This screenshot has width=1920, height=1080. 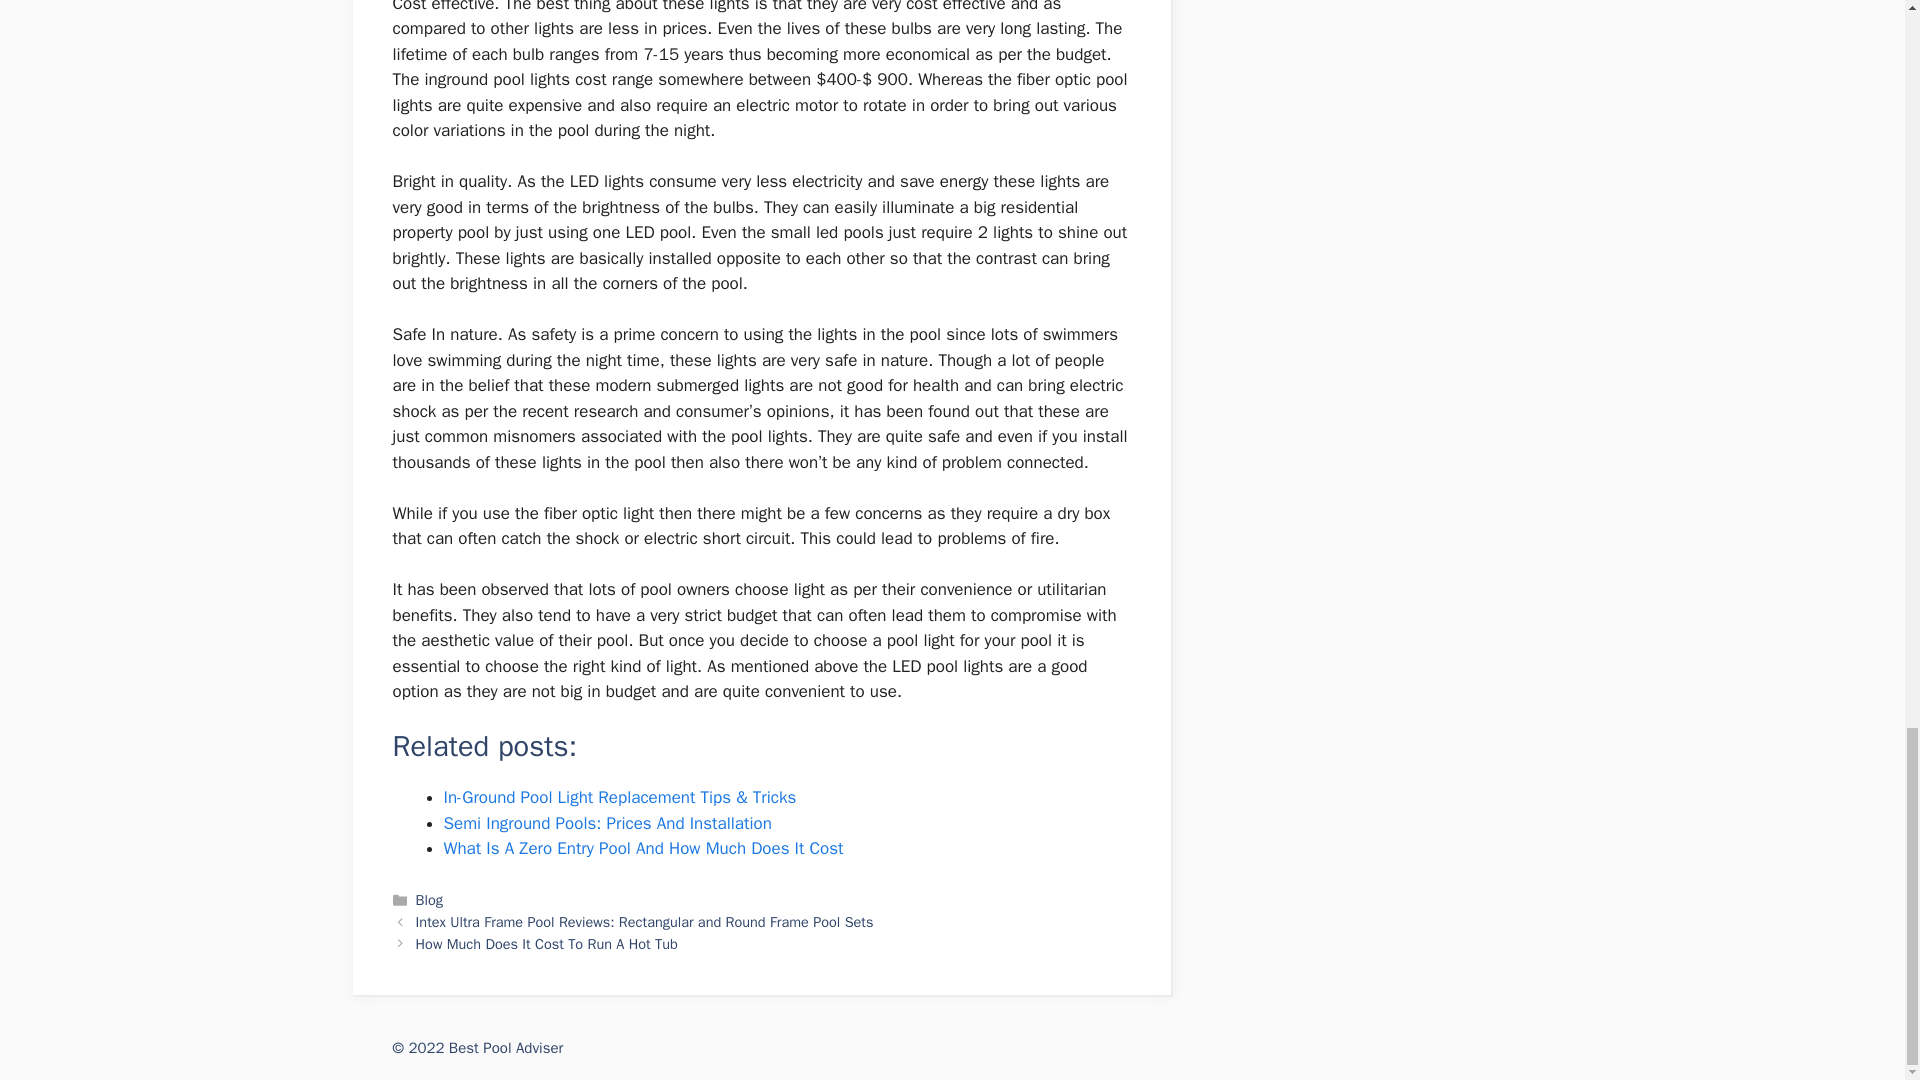 What do you see at coordinates (546, 944) in the screenshot?
I see `How Much Does It Cost To Run A Hot Tub` at bounding box center [546, 944].